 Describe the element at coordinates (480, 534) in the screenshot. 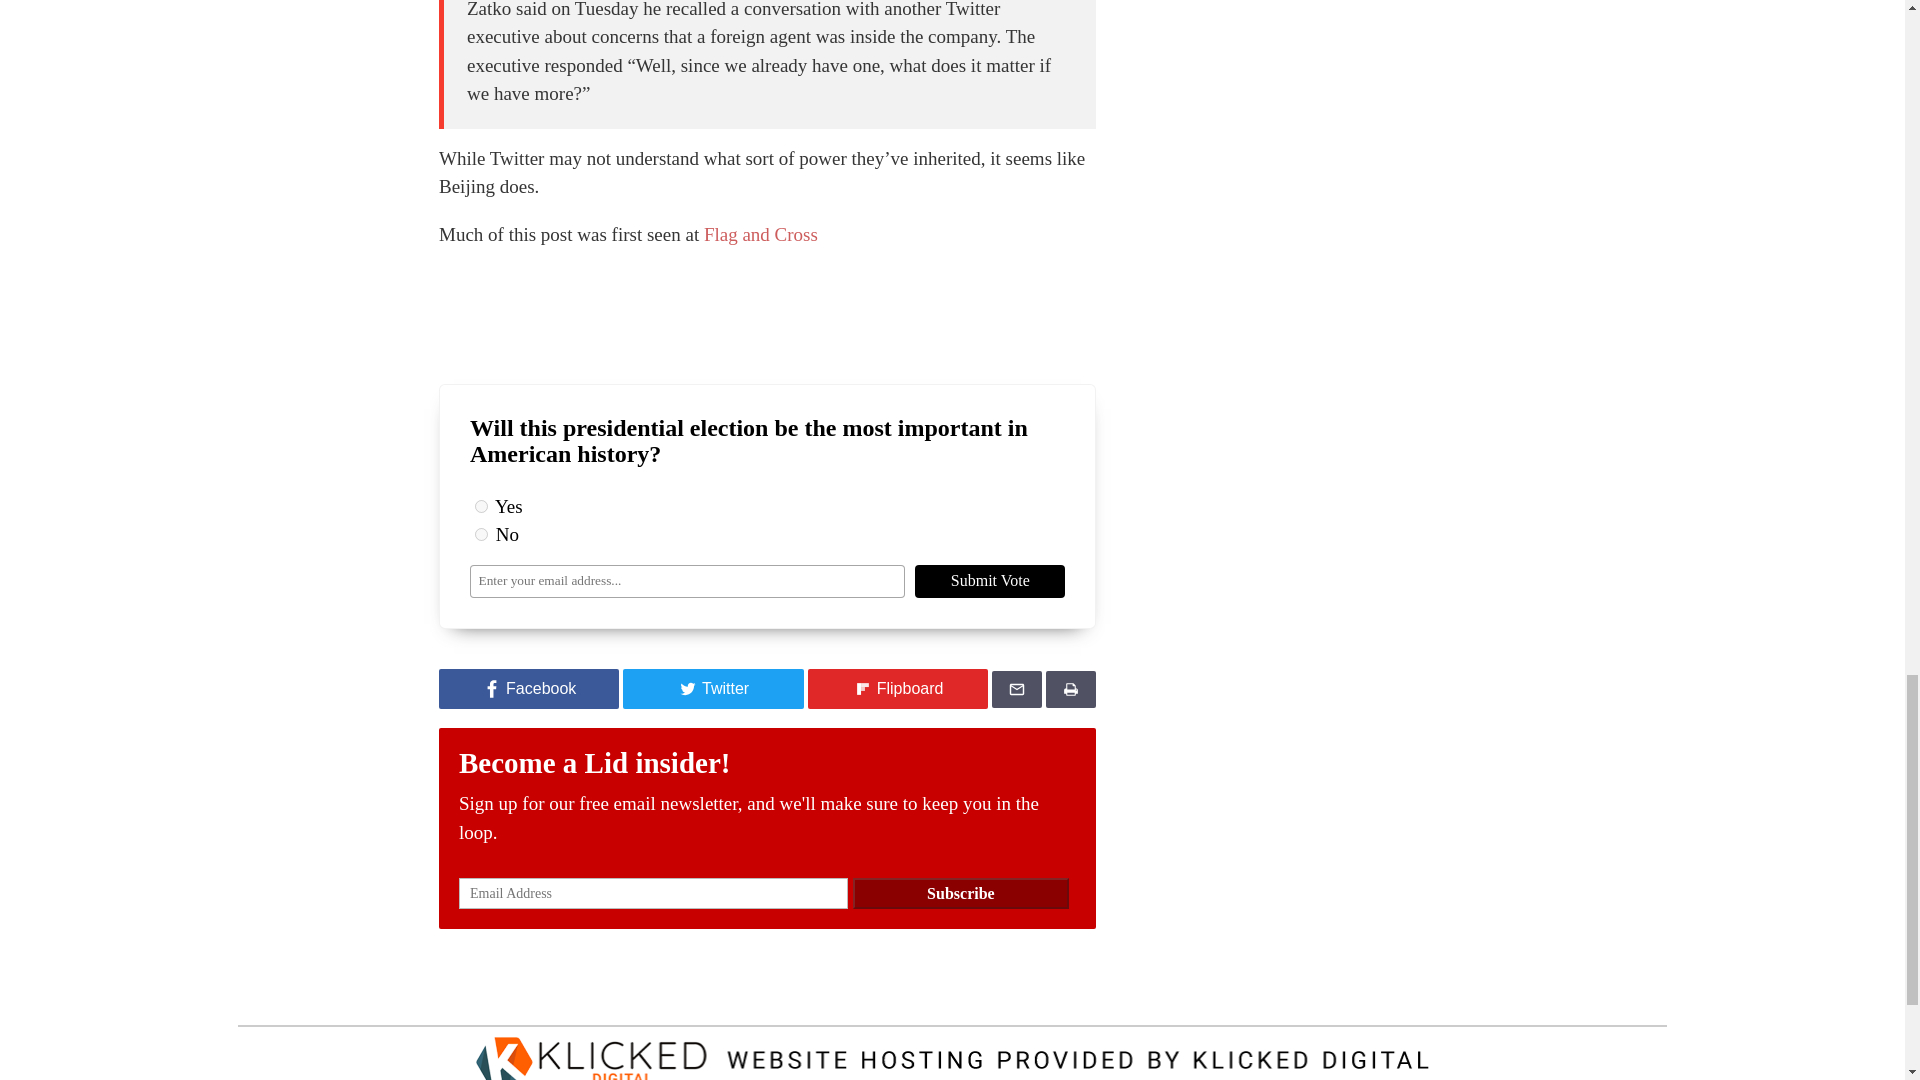

I see `30` at that location.